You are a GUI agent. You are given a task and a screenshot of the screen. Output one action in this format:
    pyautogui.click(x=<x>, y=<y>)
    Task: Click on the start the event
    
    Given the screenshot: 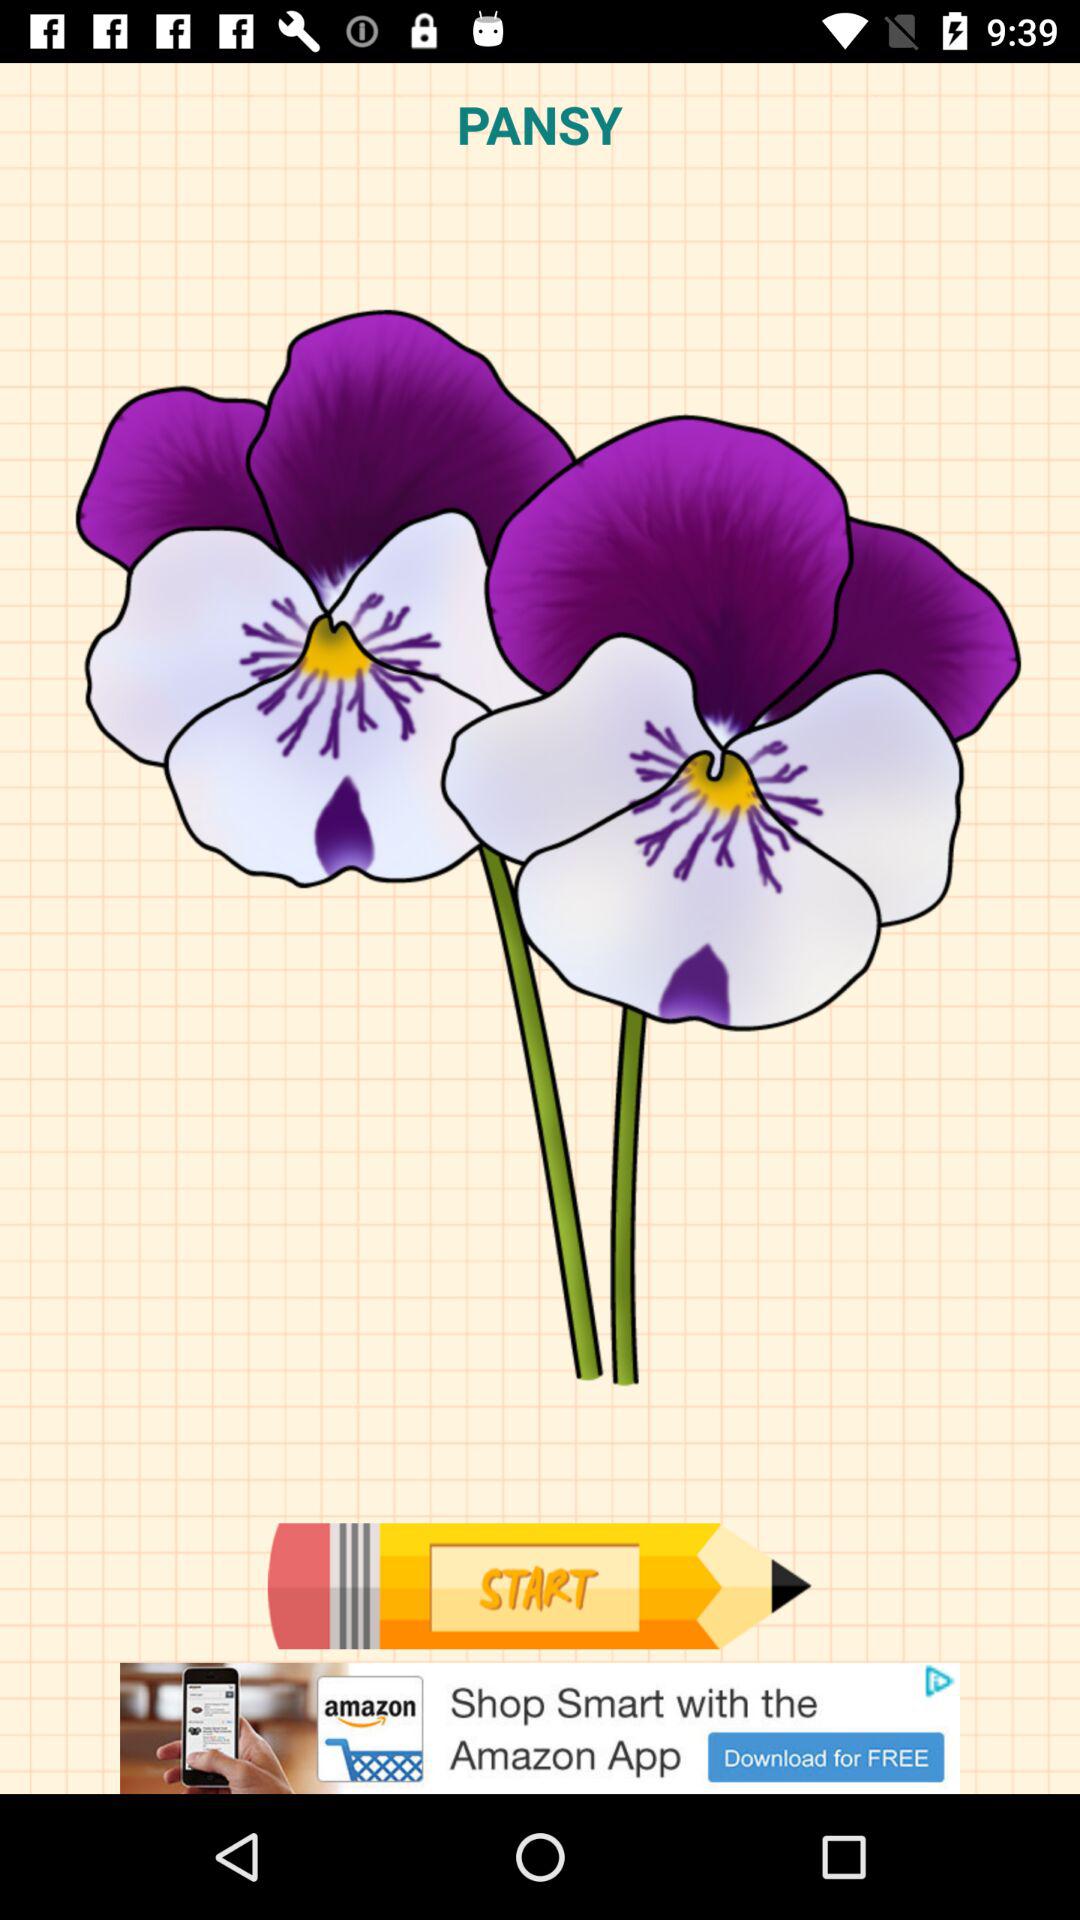 What is the action you would take?
    pyautogui.click(x=539, y=1586)
    